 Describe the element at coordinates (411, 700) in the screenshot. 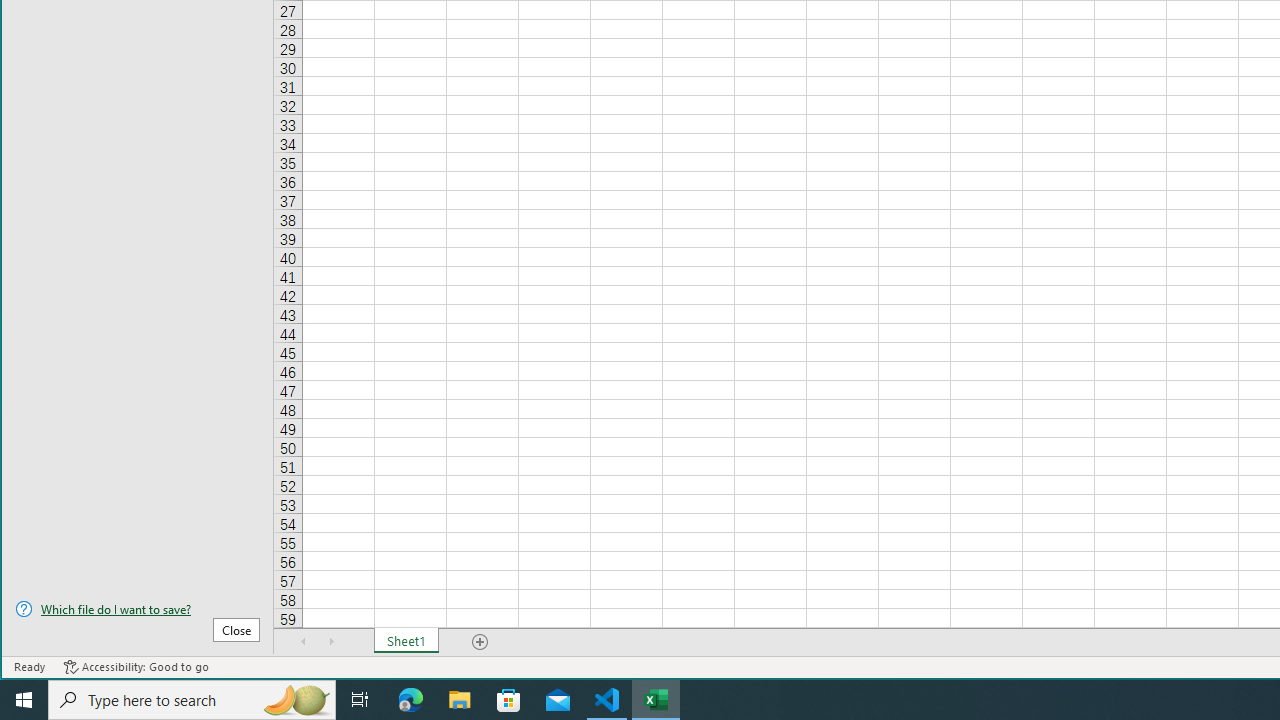

I see `Microsoft Edge` at that location.